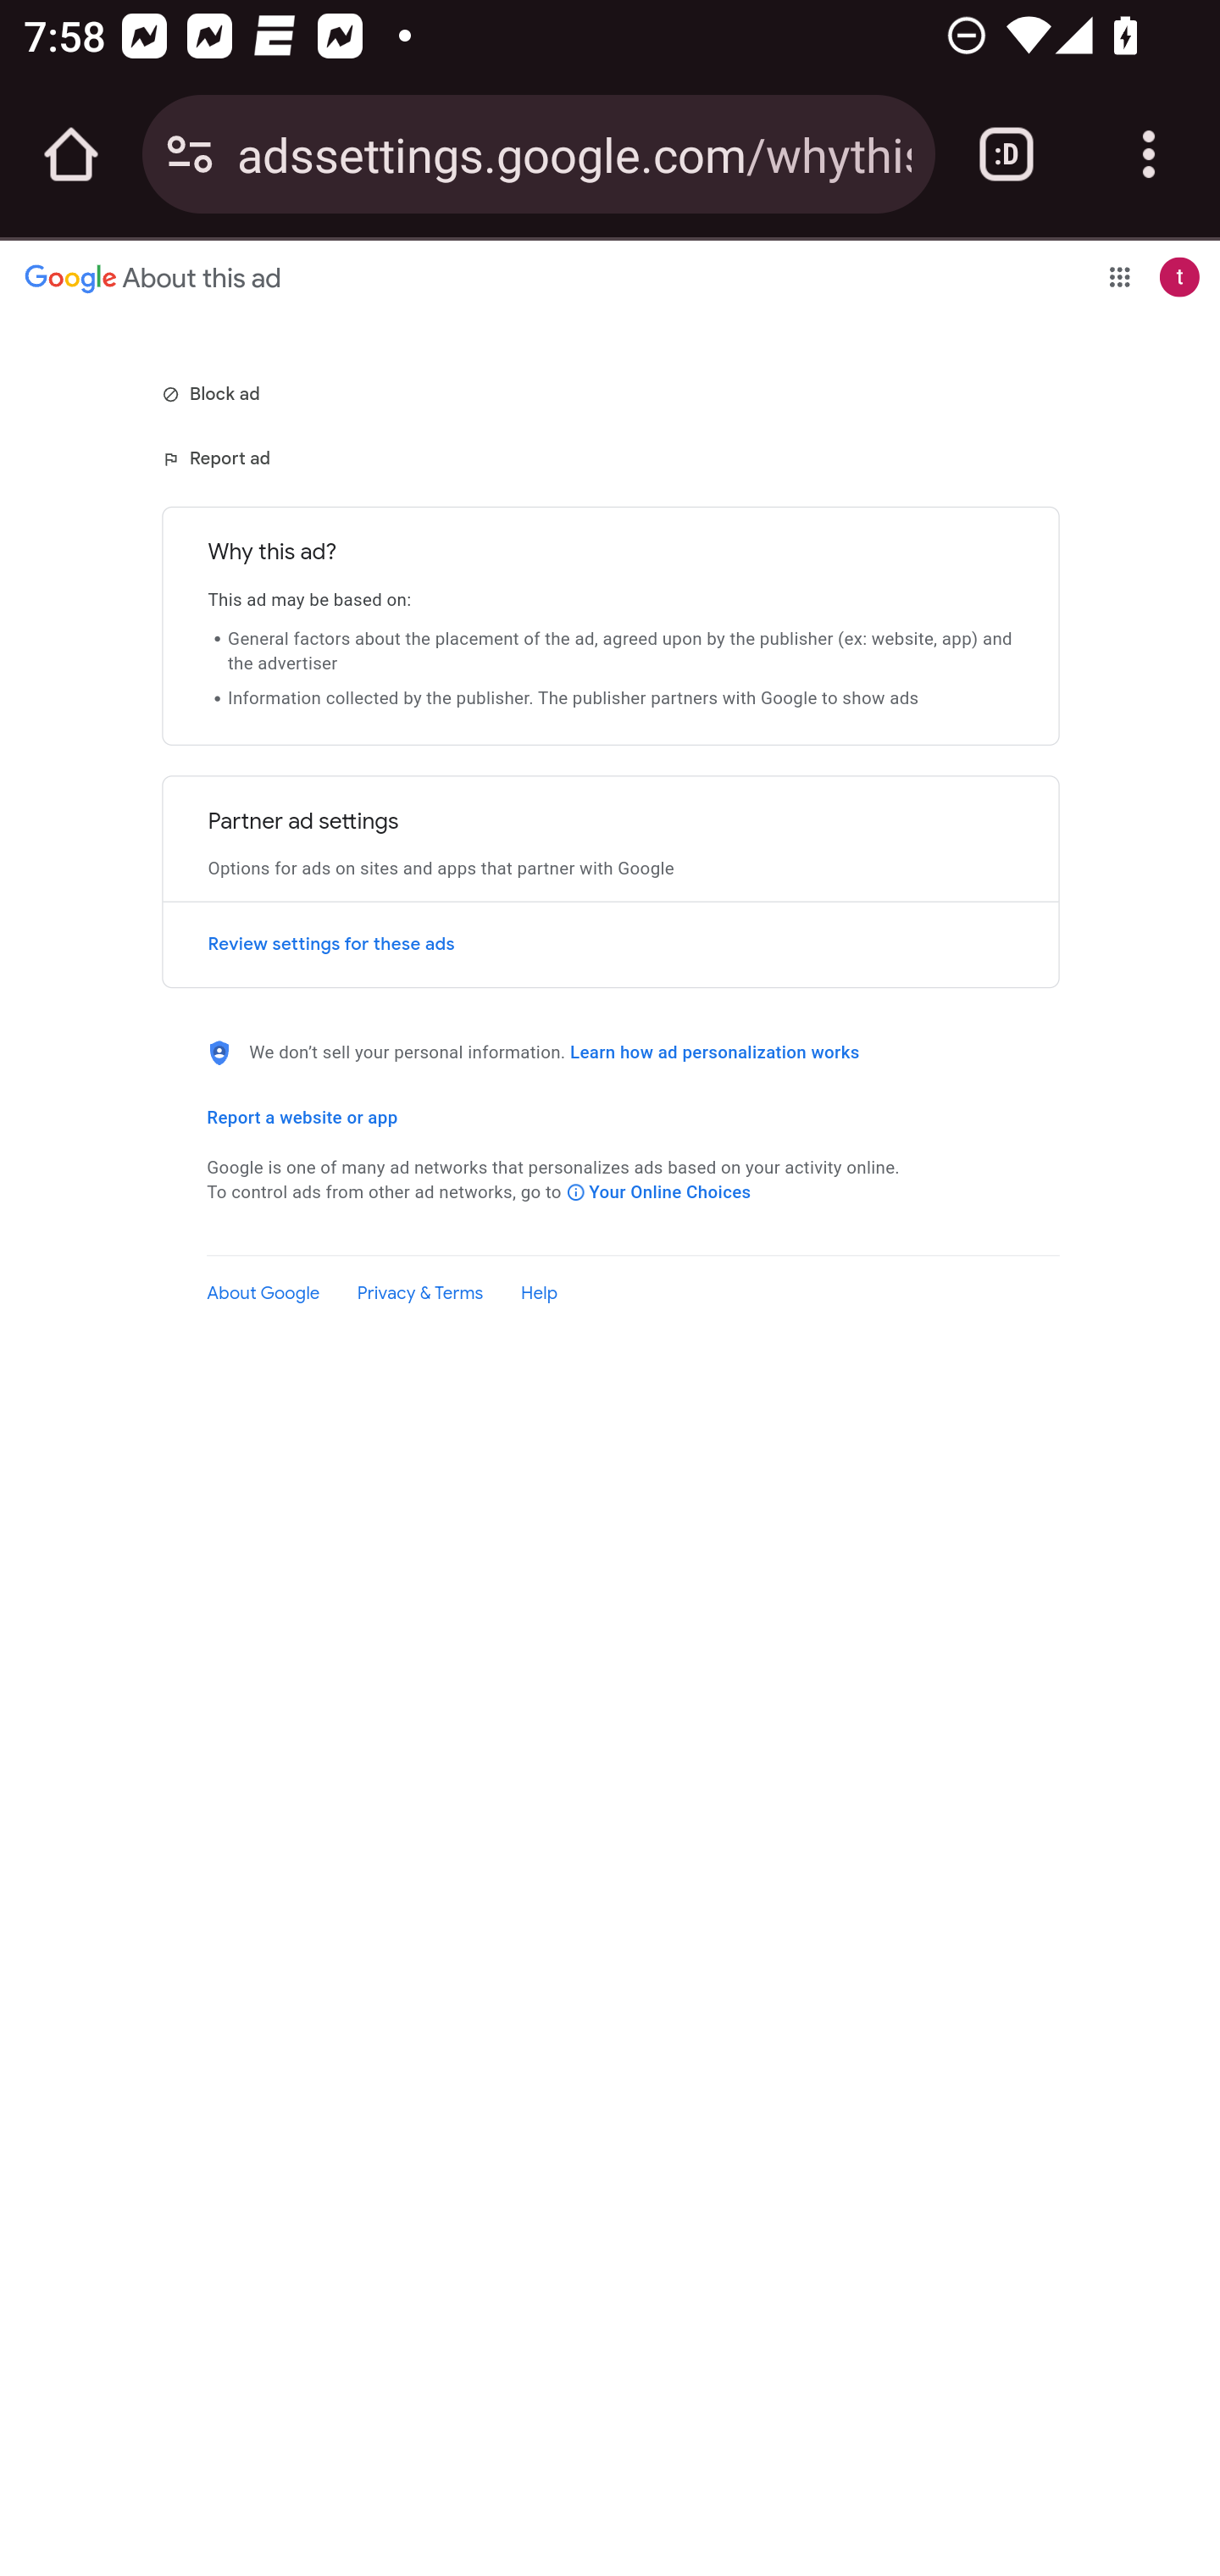  I want to click on Your Online Choices, so click(659, 1191).